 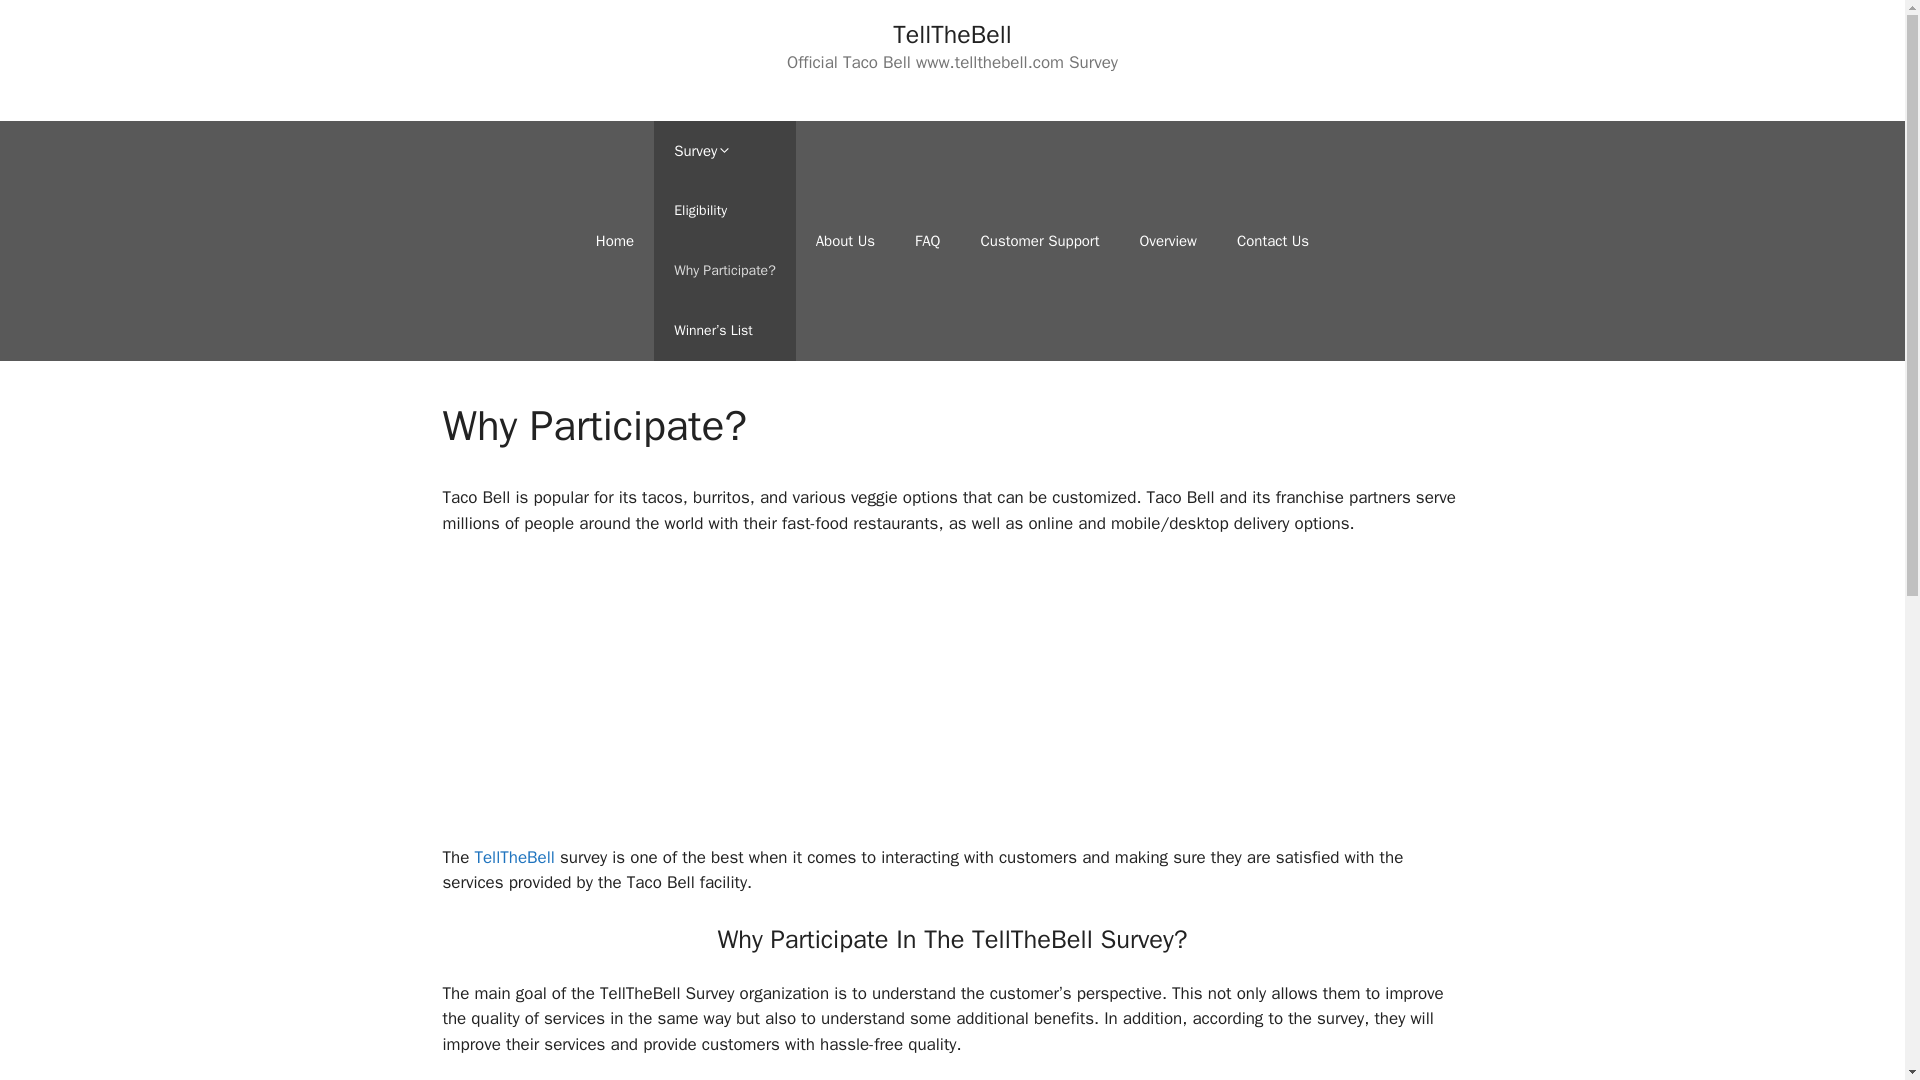 What do you see at coordinates (845, 240) in the screenshot?
I see `About Us` at bounding box center [845, 240].